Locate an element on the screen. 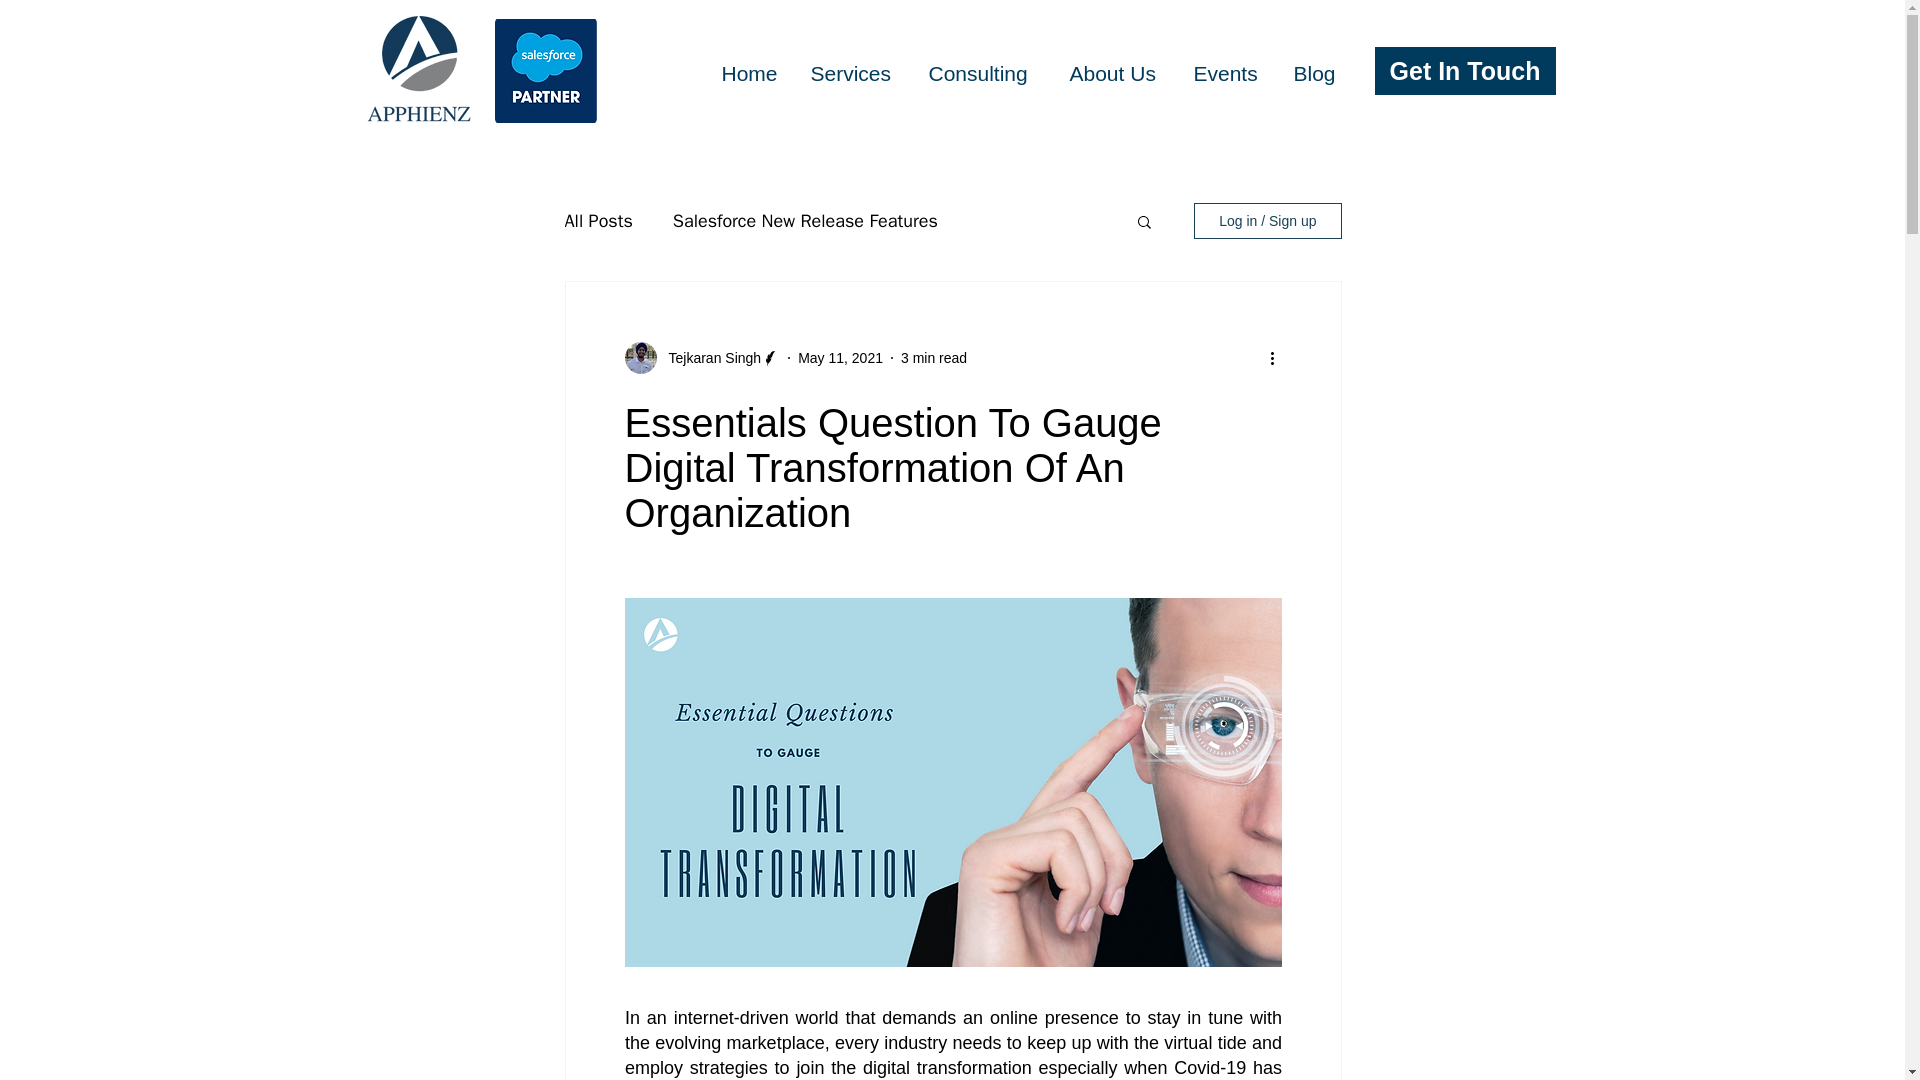  About Us is located at coordinates (1116, 73).